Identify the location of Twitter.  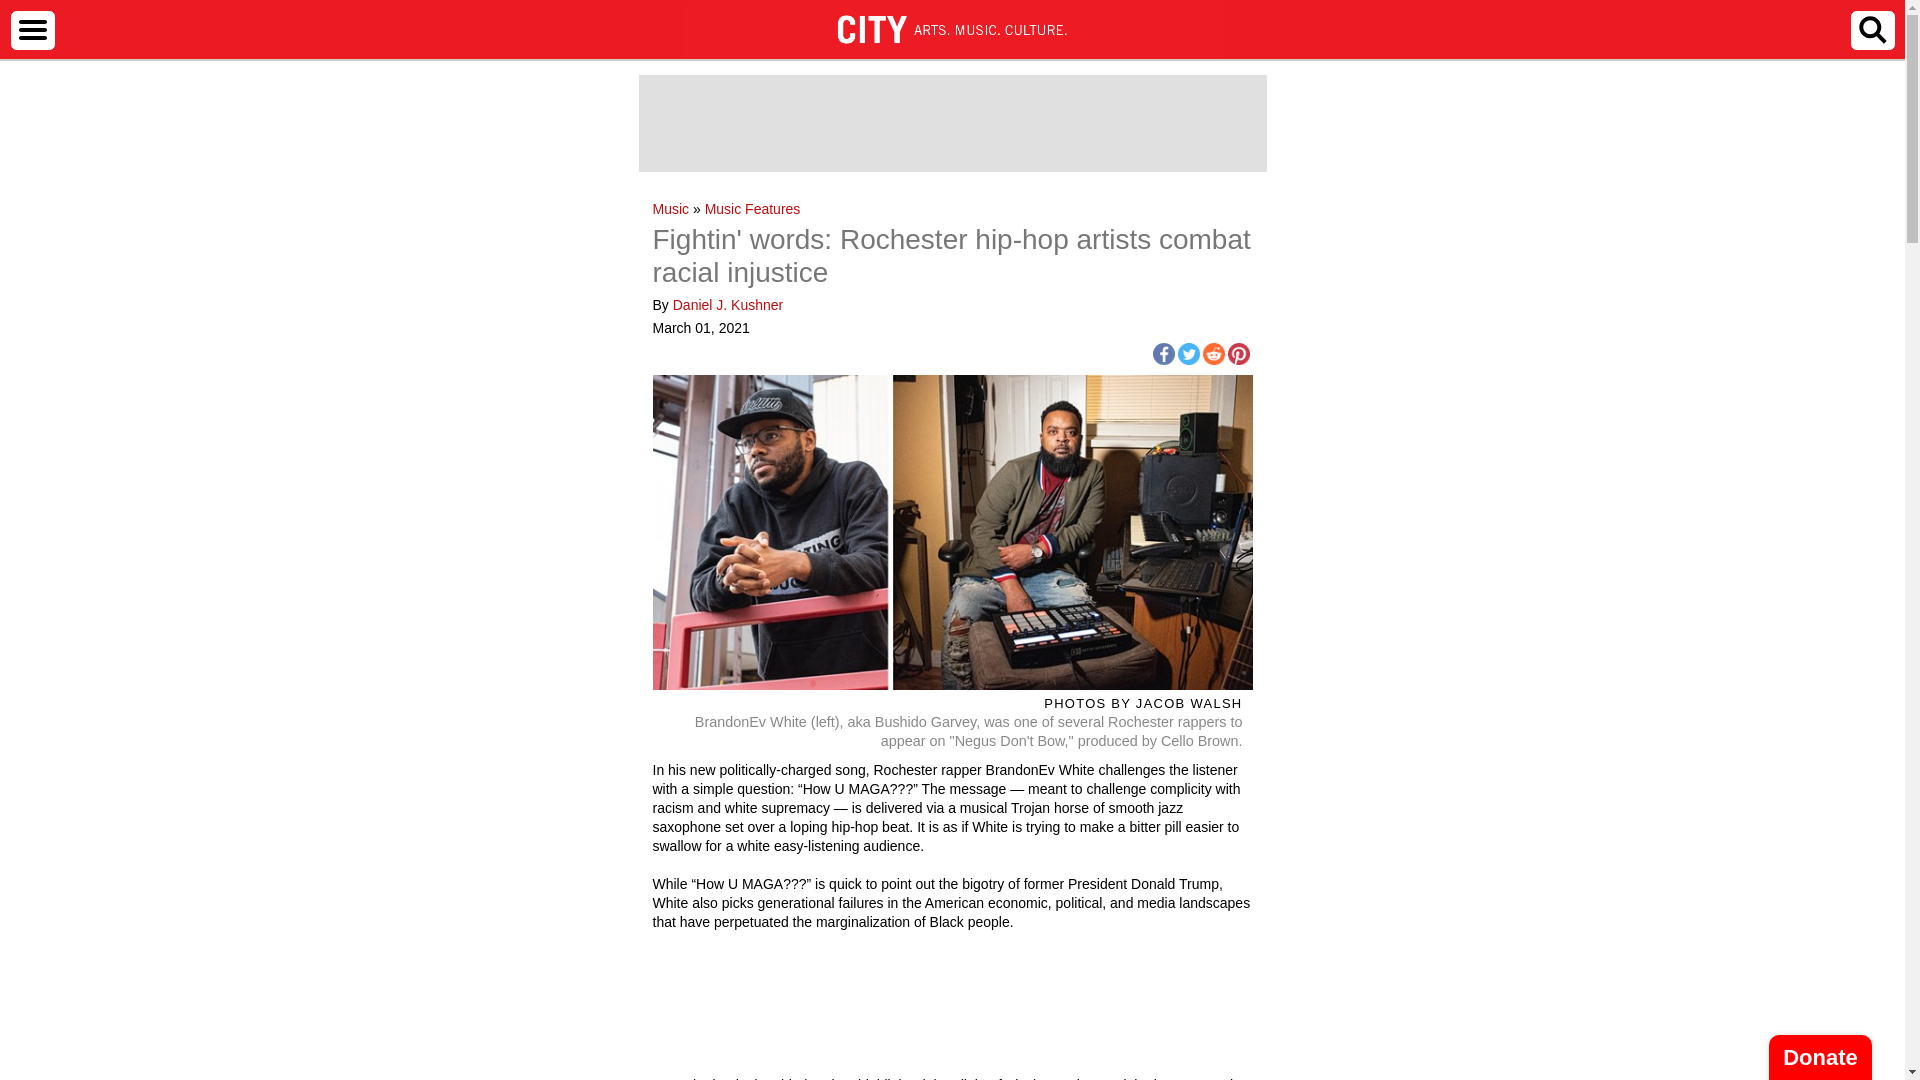
(1189, 354).